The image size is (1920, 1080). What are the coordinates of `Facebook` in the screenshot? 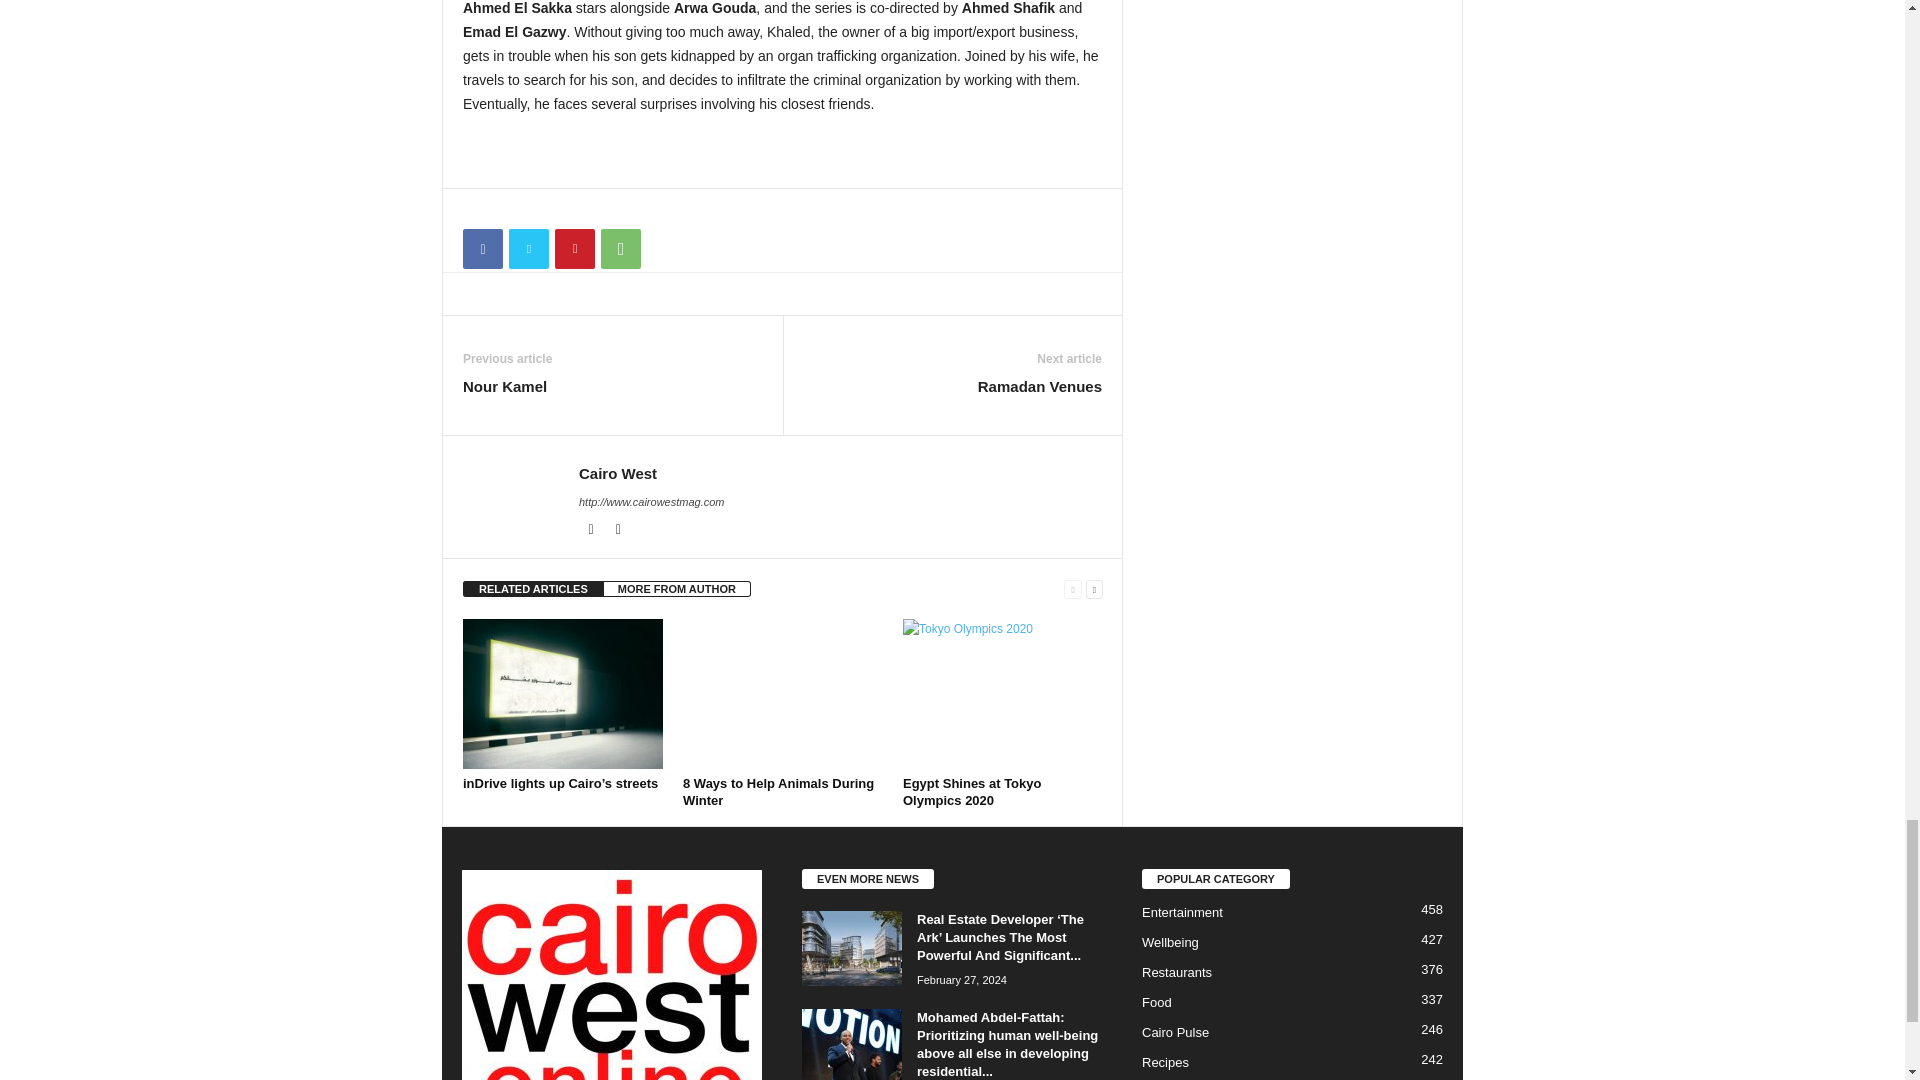 It's located at (592, 529).